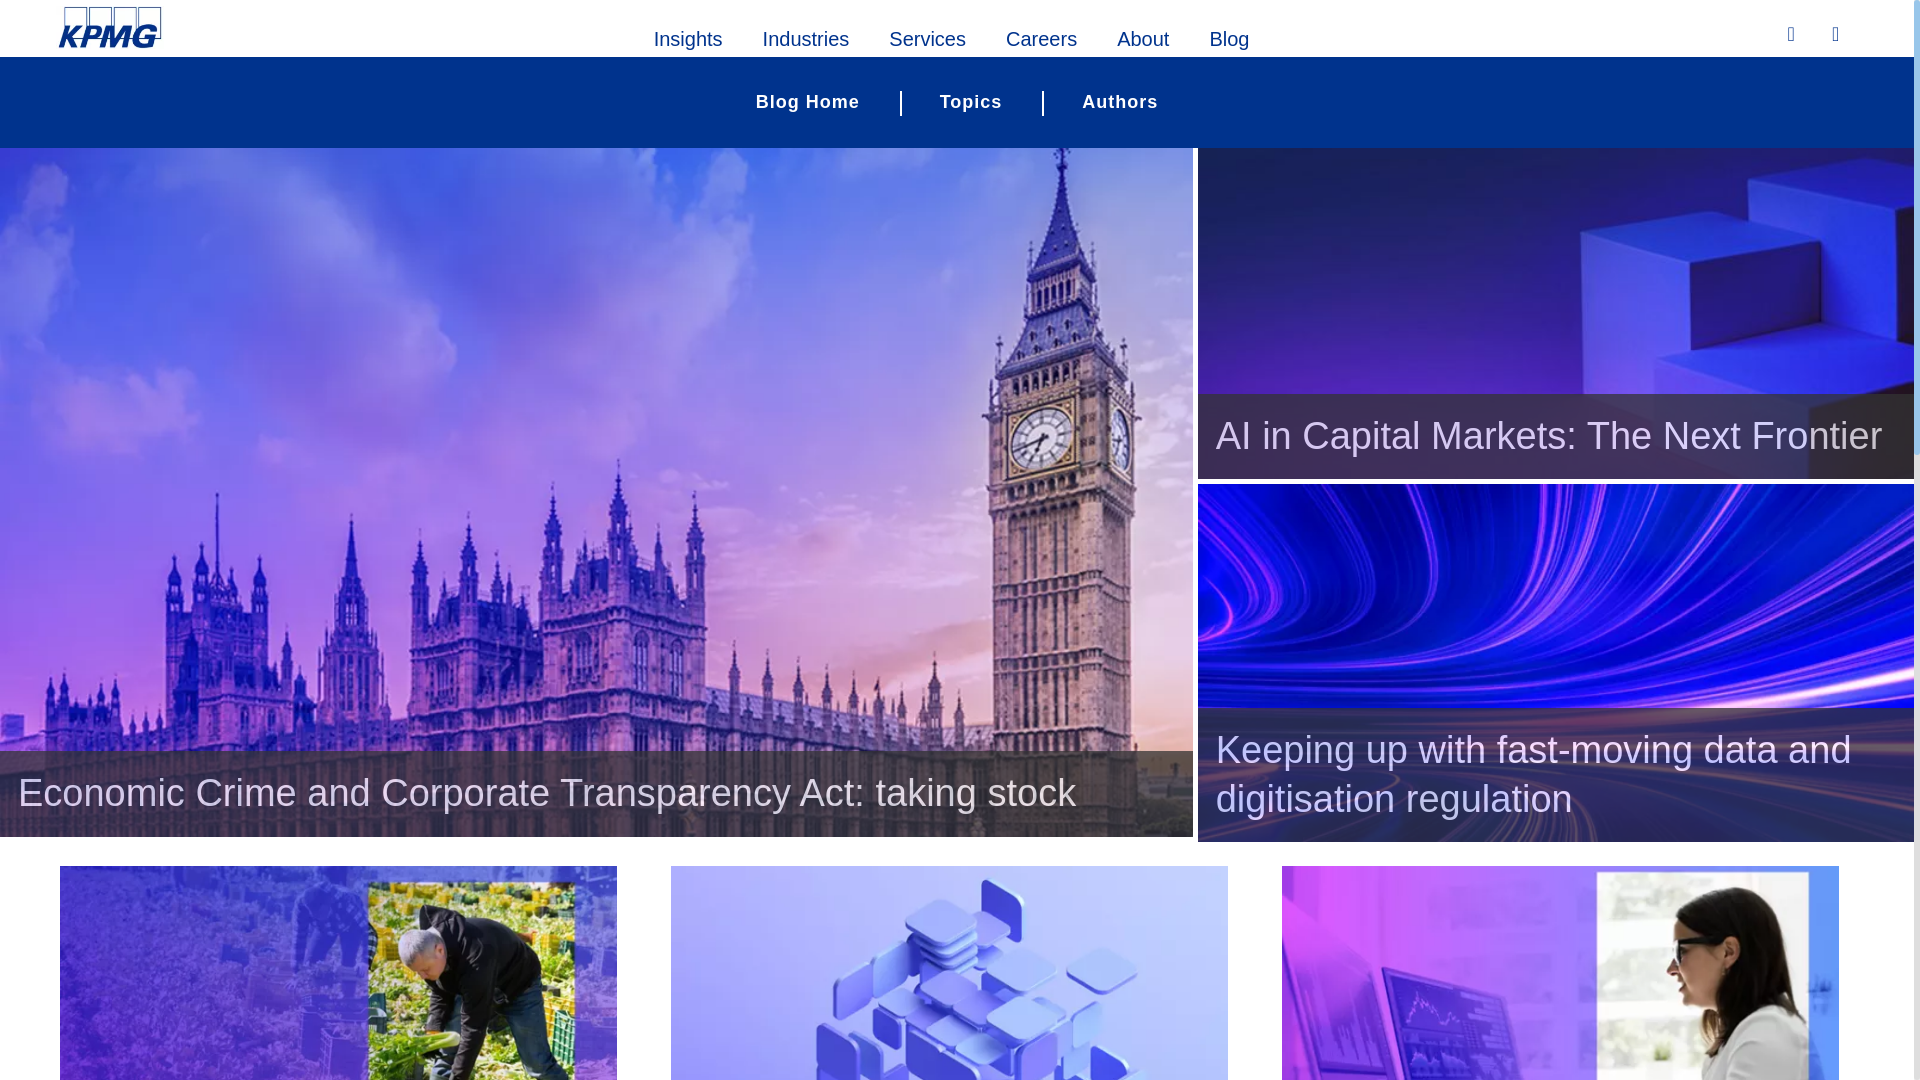 The width and height of the screenshot is (1920, 1080). I want to click on Blog Home, so click(808, 102).